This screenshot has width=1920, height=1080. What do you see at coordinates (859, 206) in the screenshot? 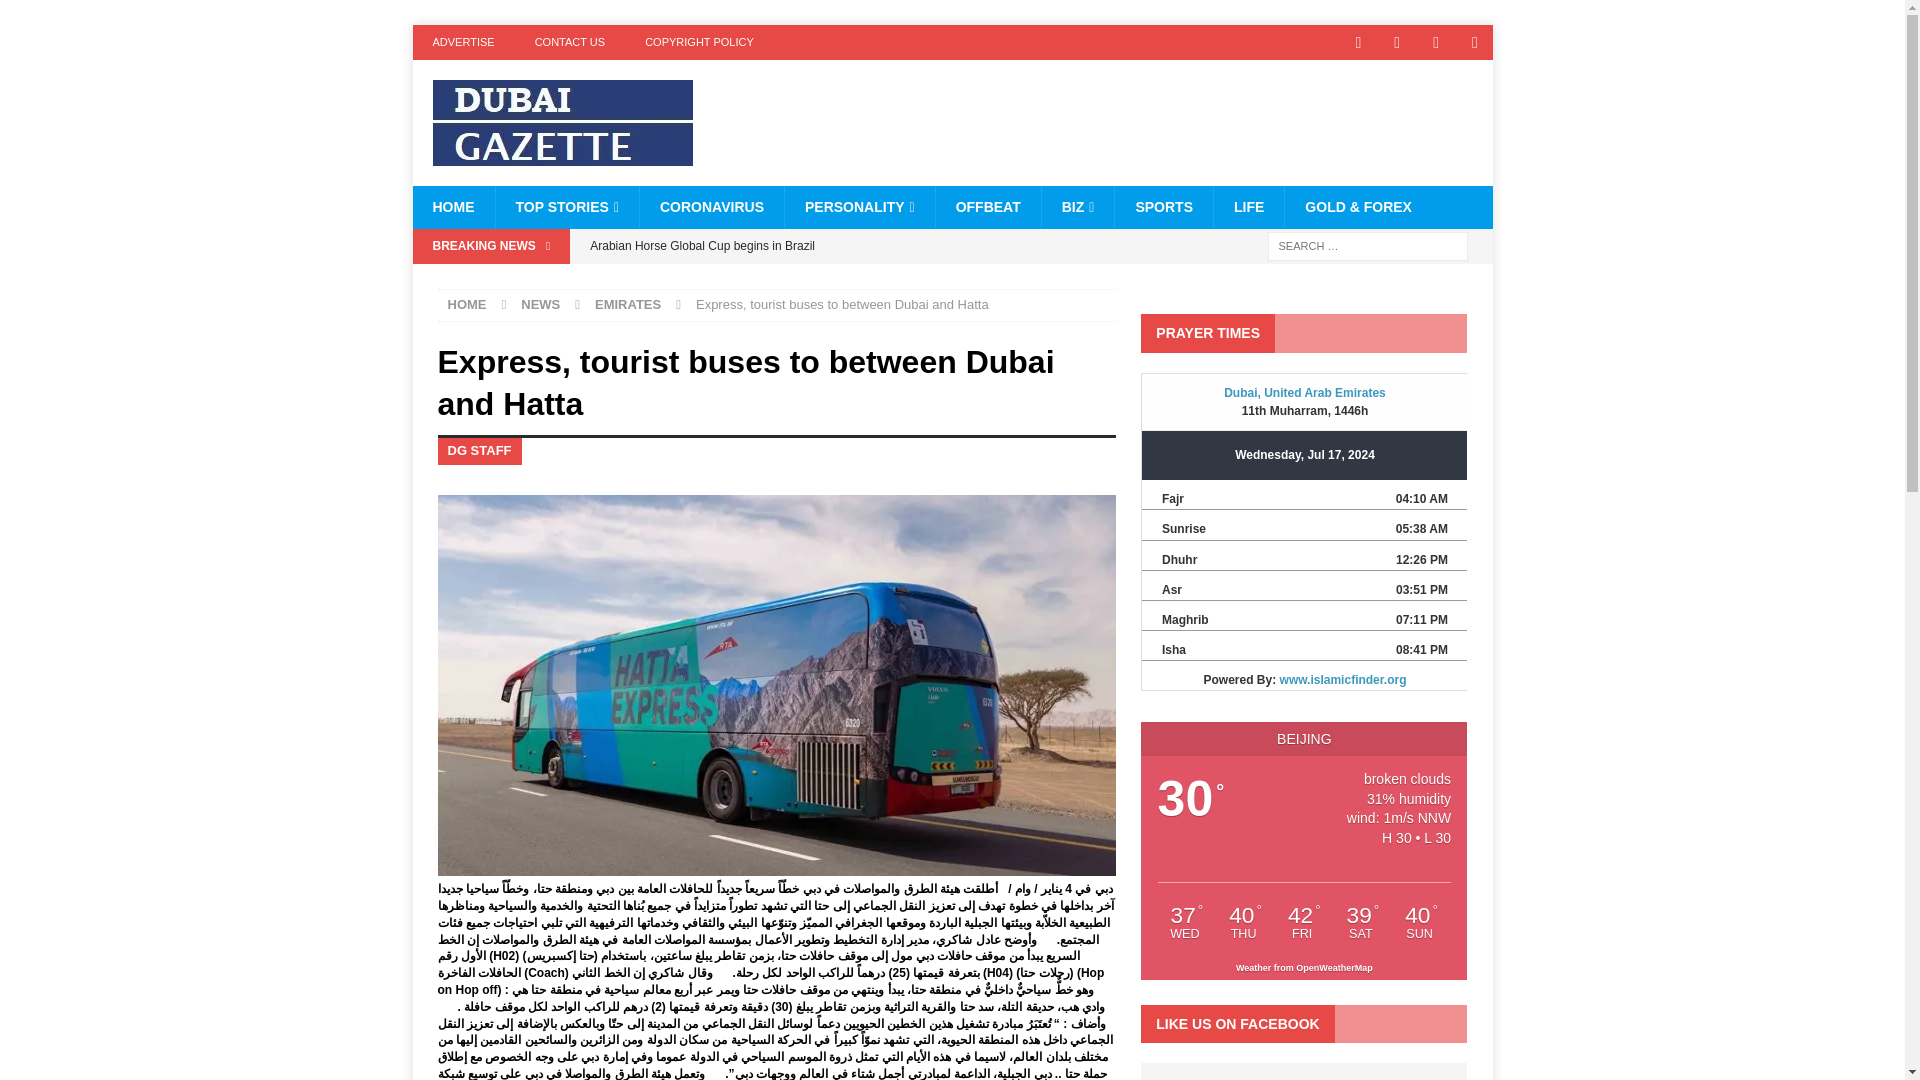
I see `PERSONALITY` at bounding box center [859, 206].